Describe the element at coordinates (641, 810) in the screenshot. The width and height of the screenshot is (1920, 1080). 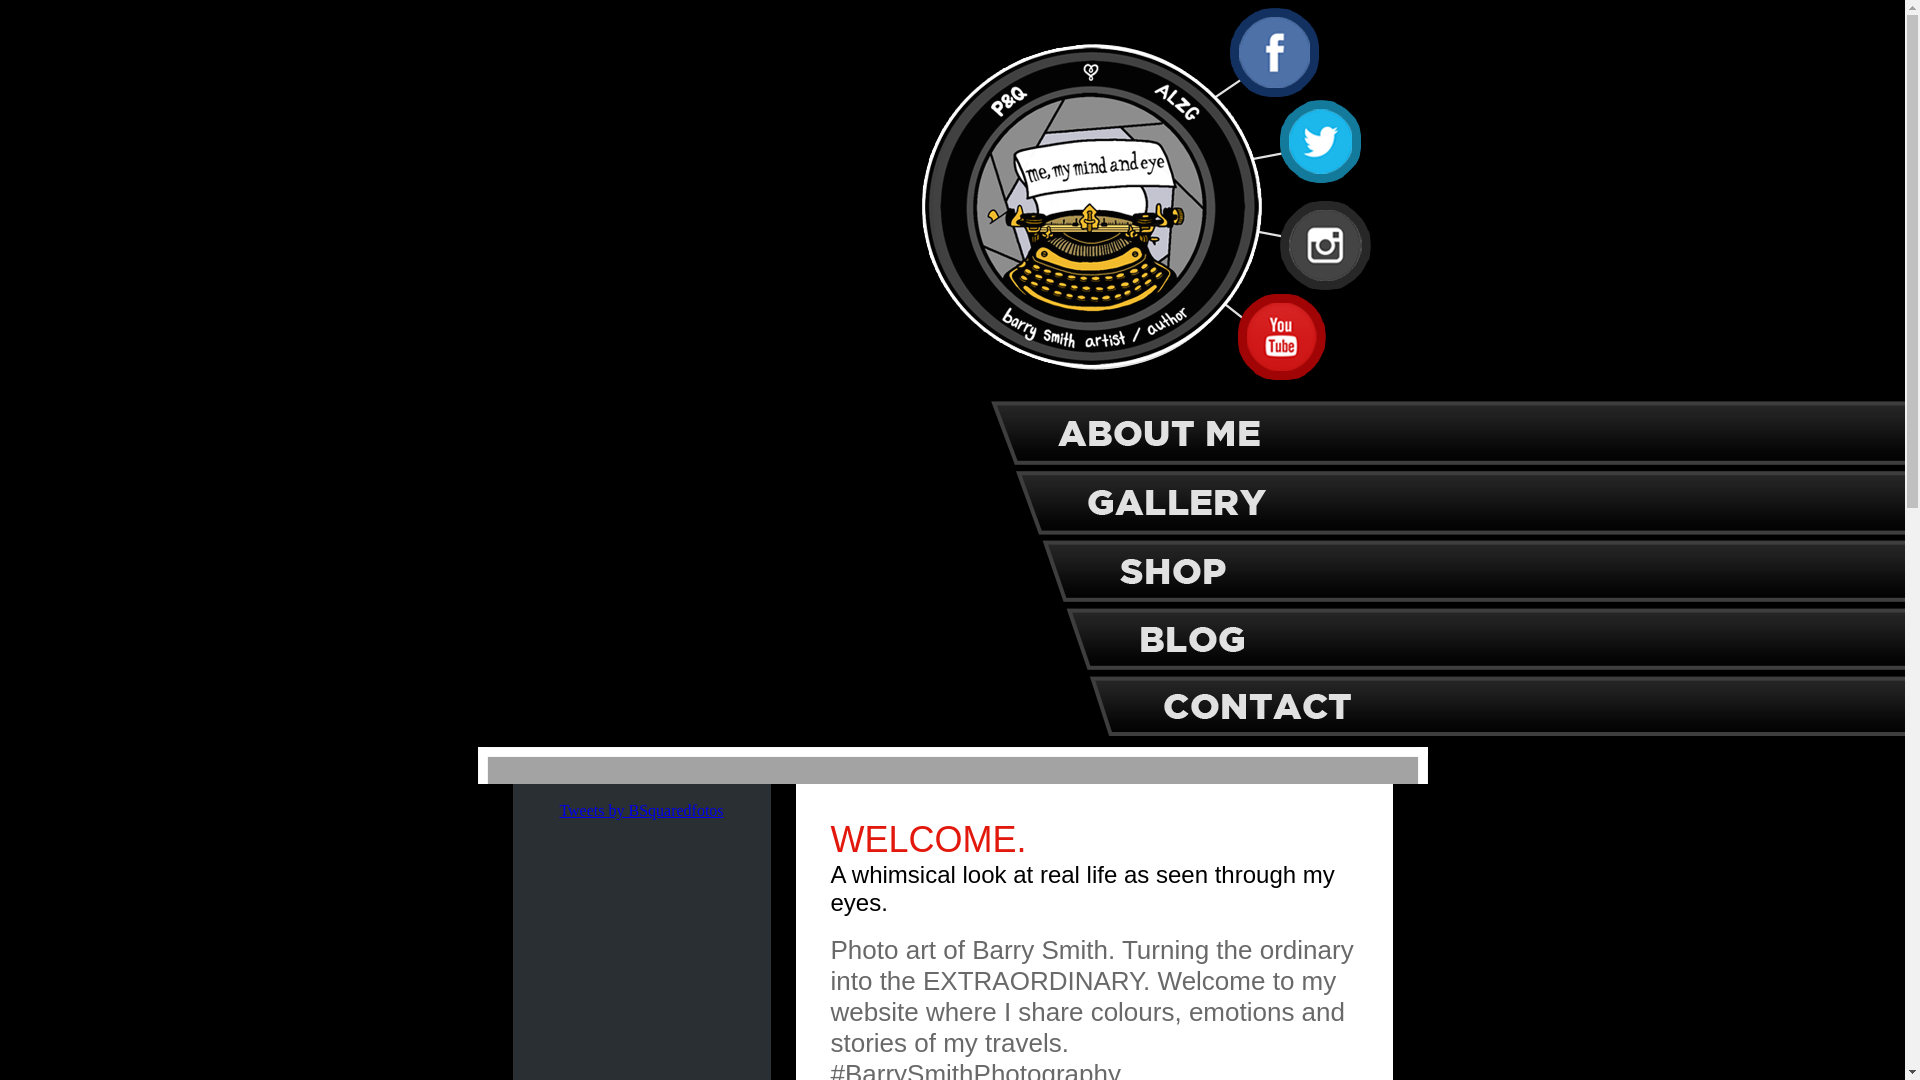
I see `Tweets by BSquaredfotos` at that location.